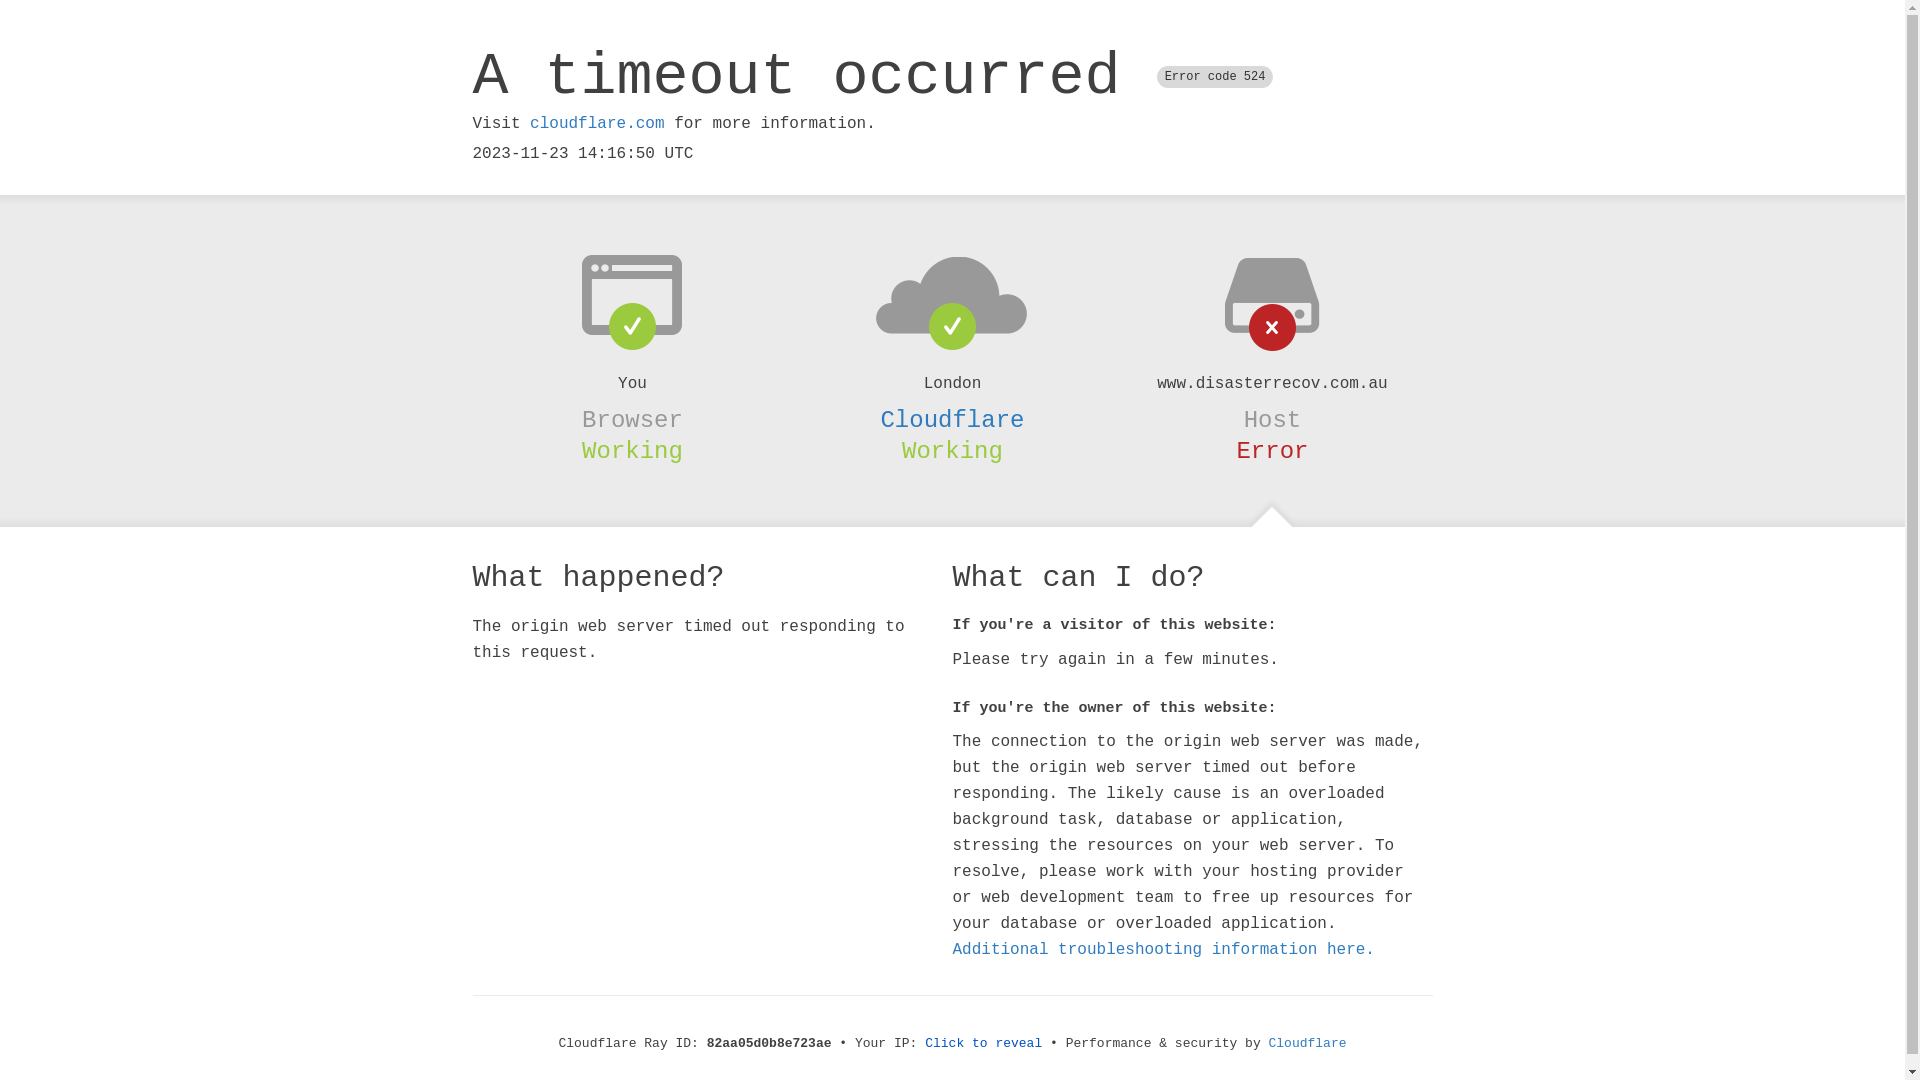  Describe the element at coordinates (984, 1044) in the screenshot. I see `Click to reveal` at that location.